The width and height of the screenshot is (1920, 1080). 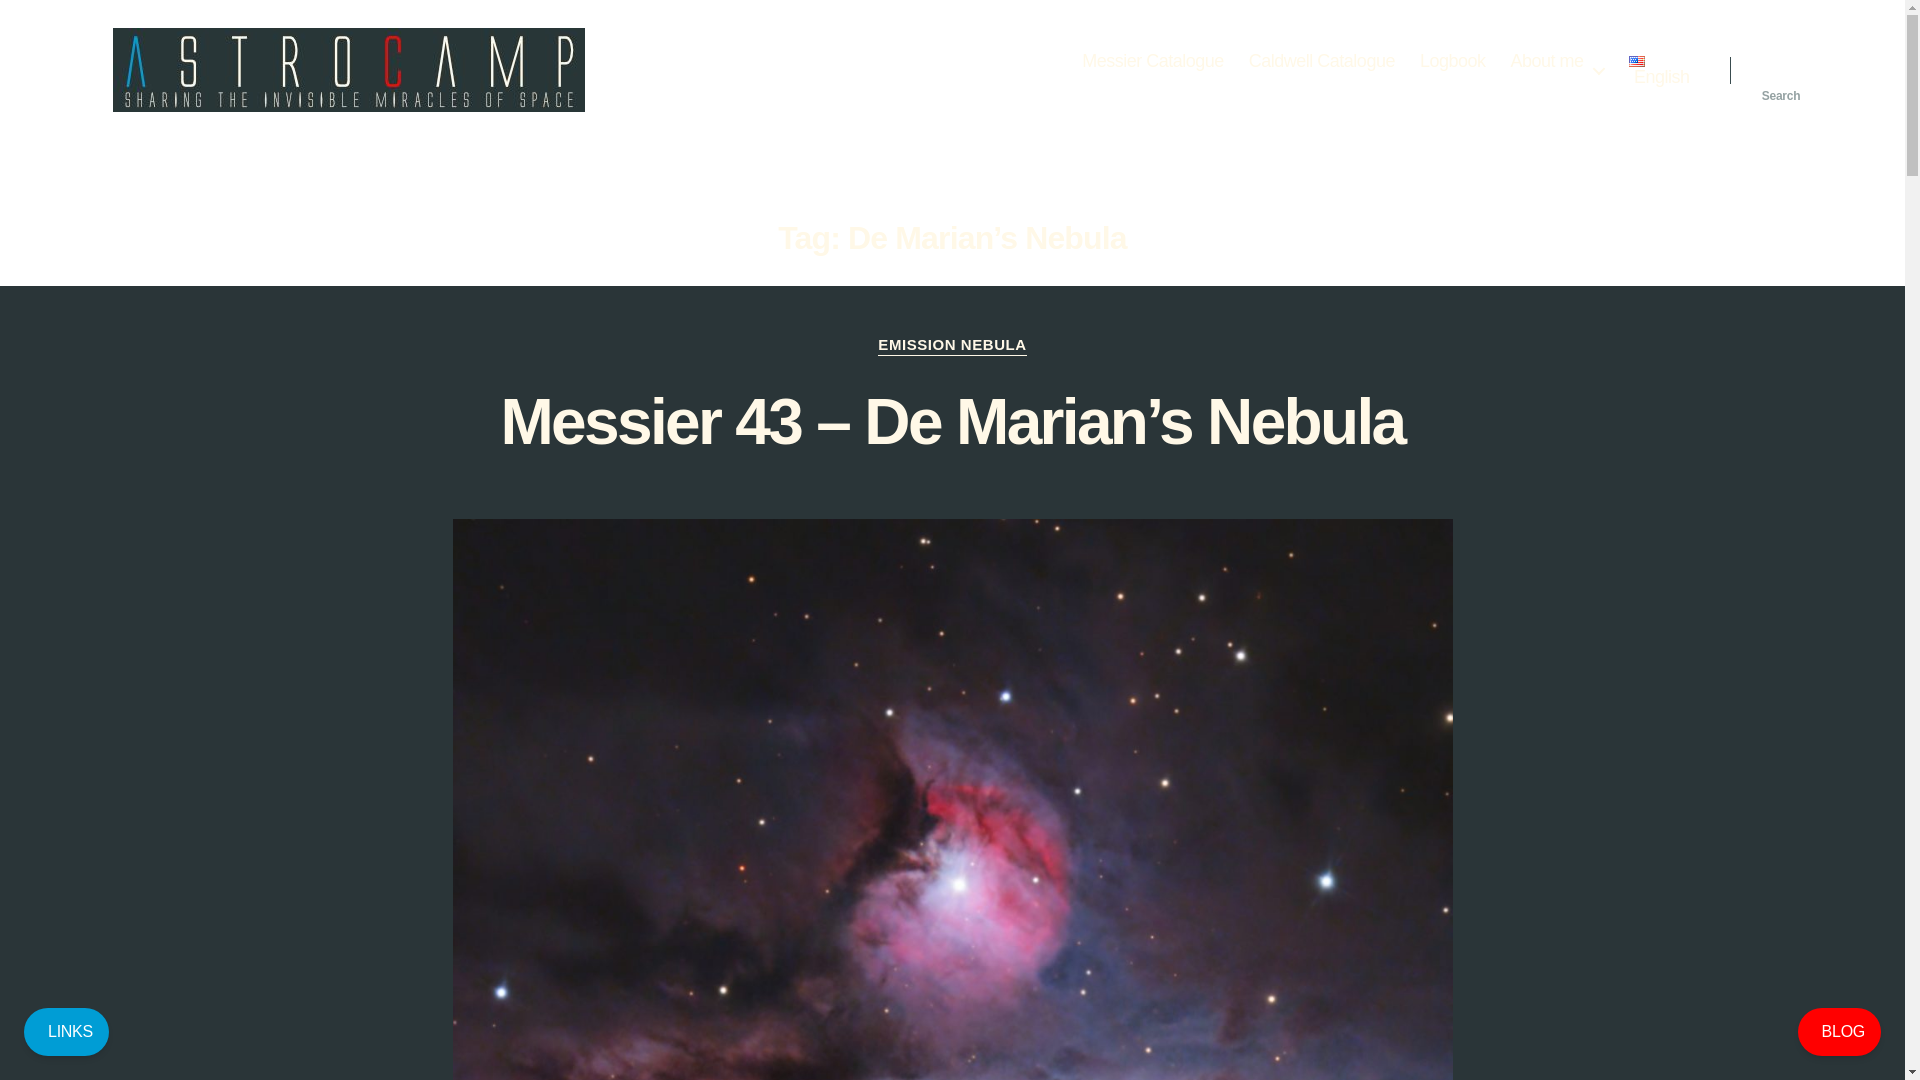 I want to click on About me, so click(x=1556, y=62).